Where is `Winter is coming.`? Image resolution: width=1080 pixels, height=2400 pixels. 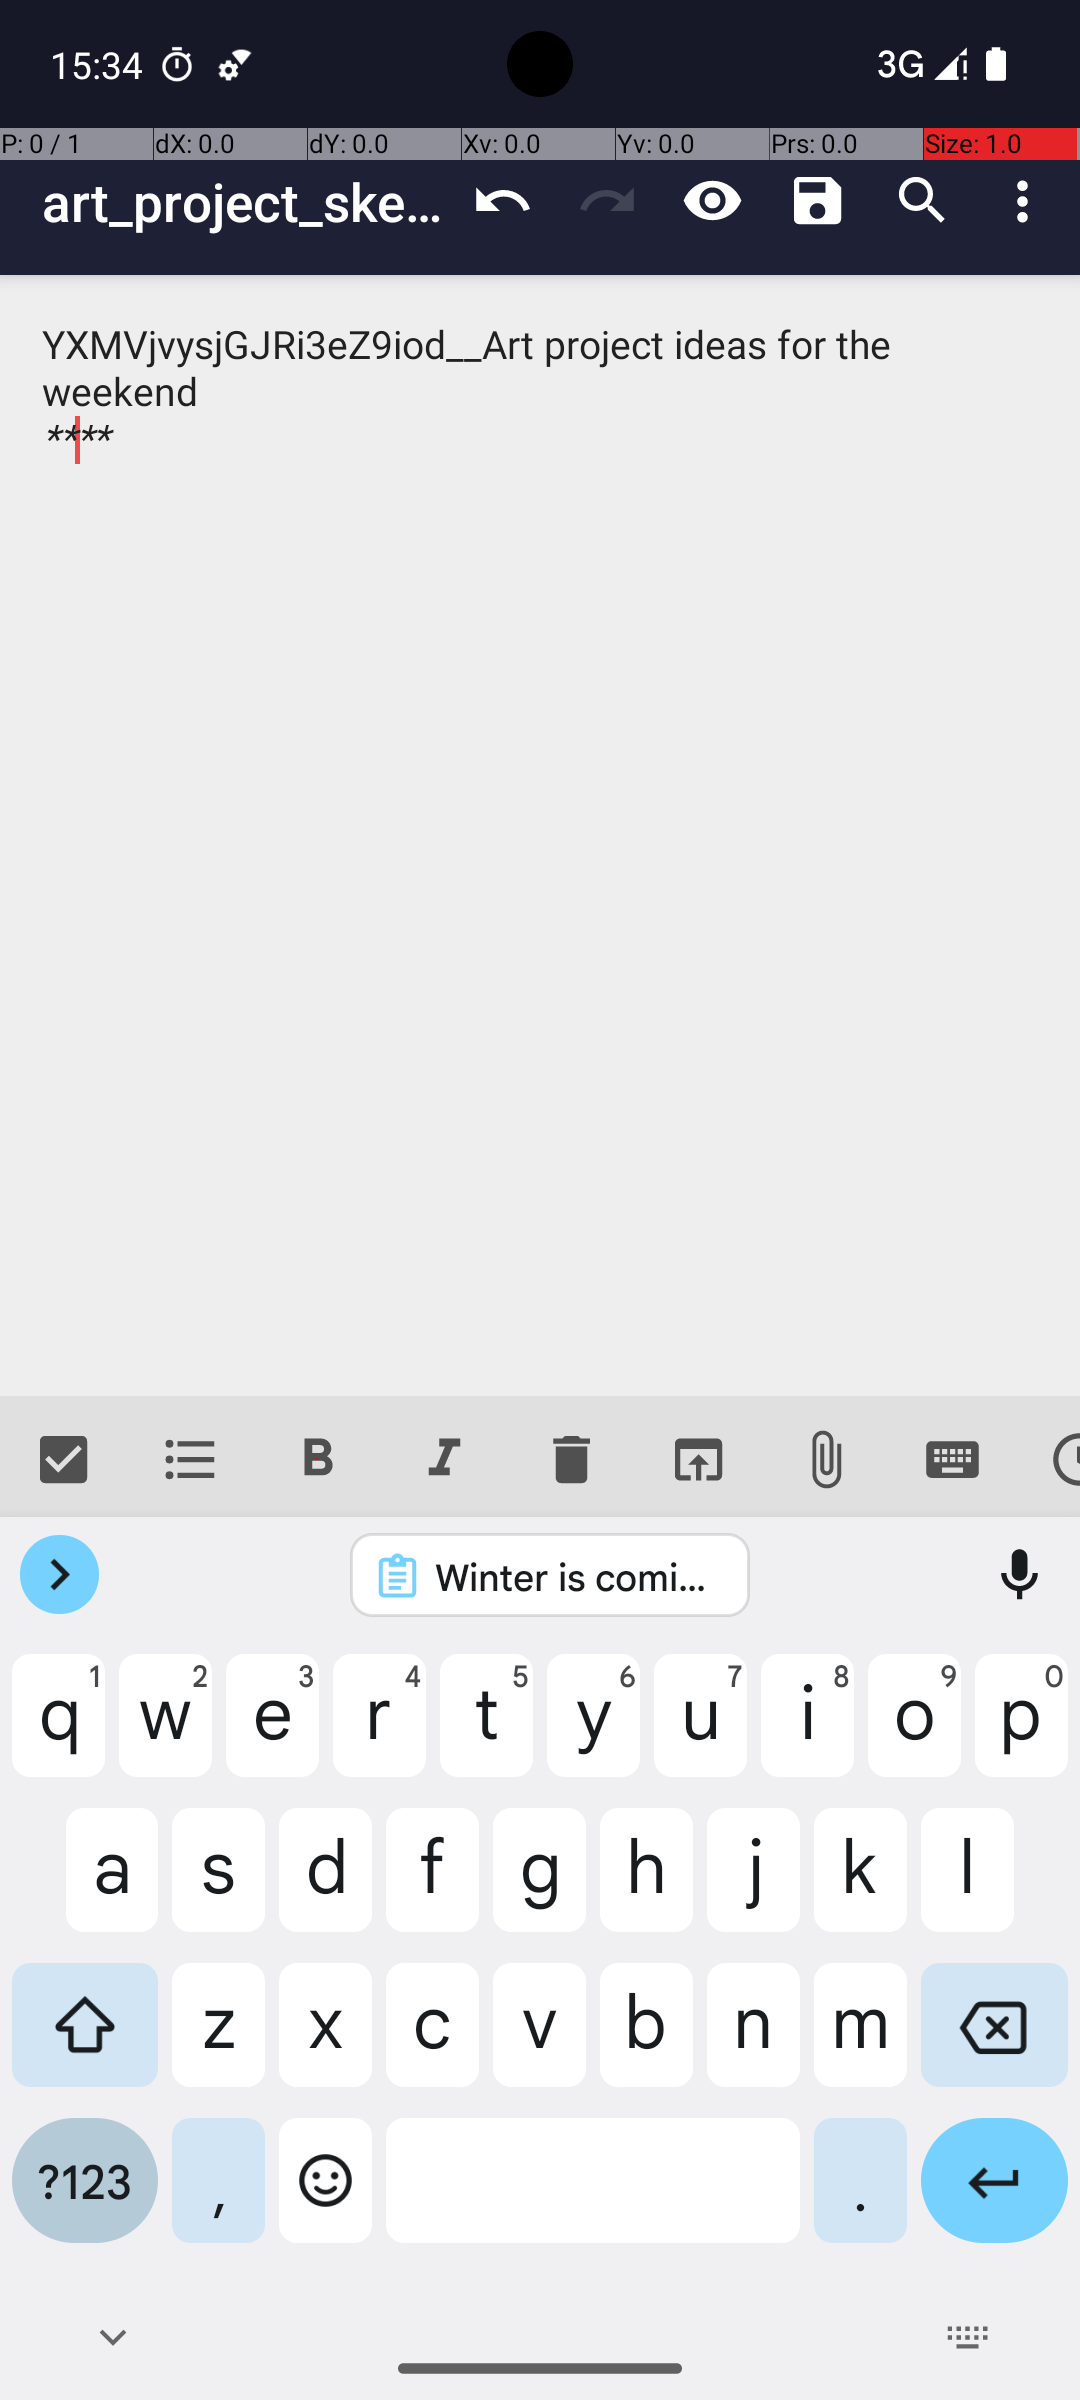
Winter is coming. is located at coordinates (576, 1576).